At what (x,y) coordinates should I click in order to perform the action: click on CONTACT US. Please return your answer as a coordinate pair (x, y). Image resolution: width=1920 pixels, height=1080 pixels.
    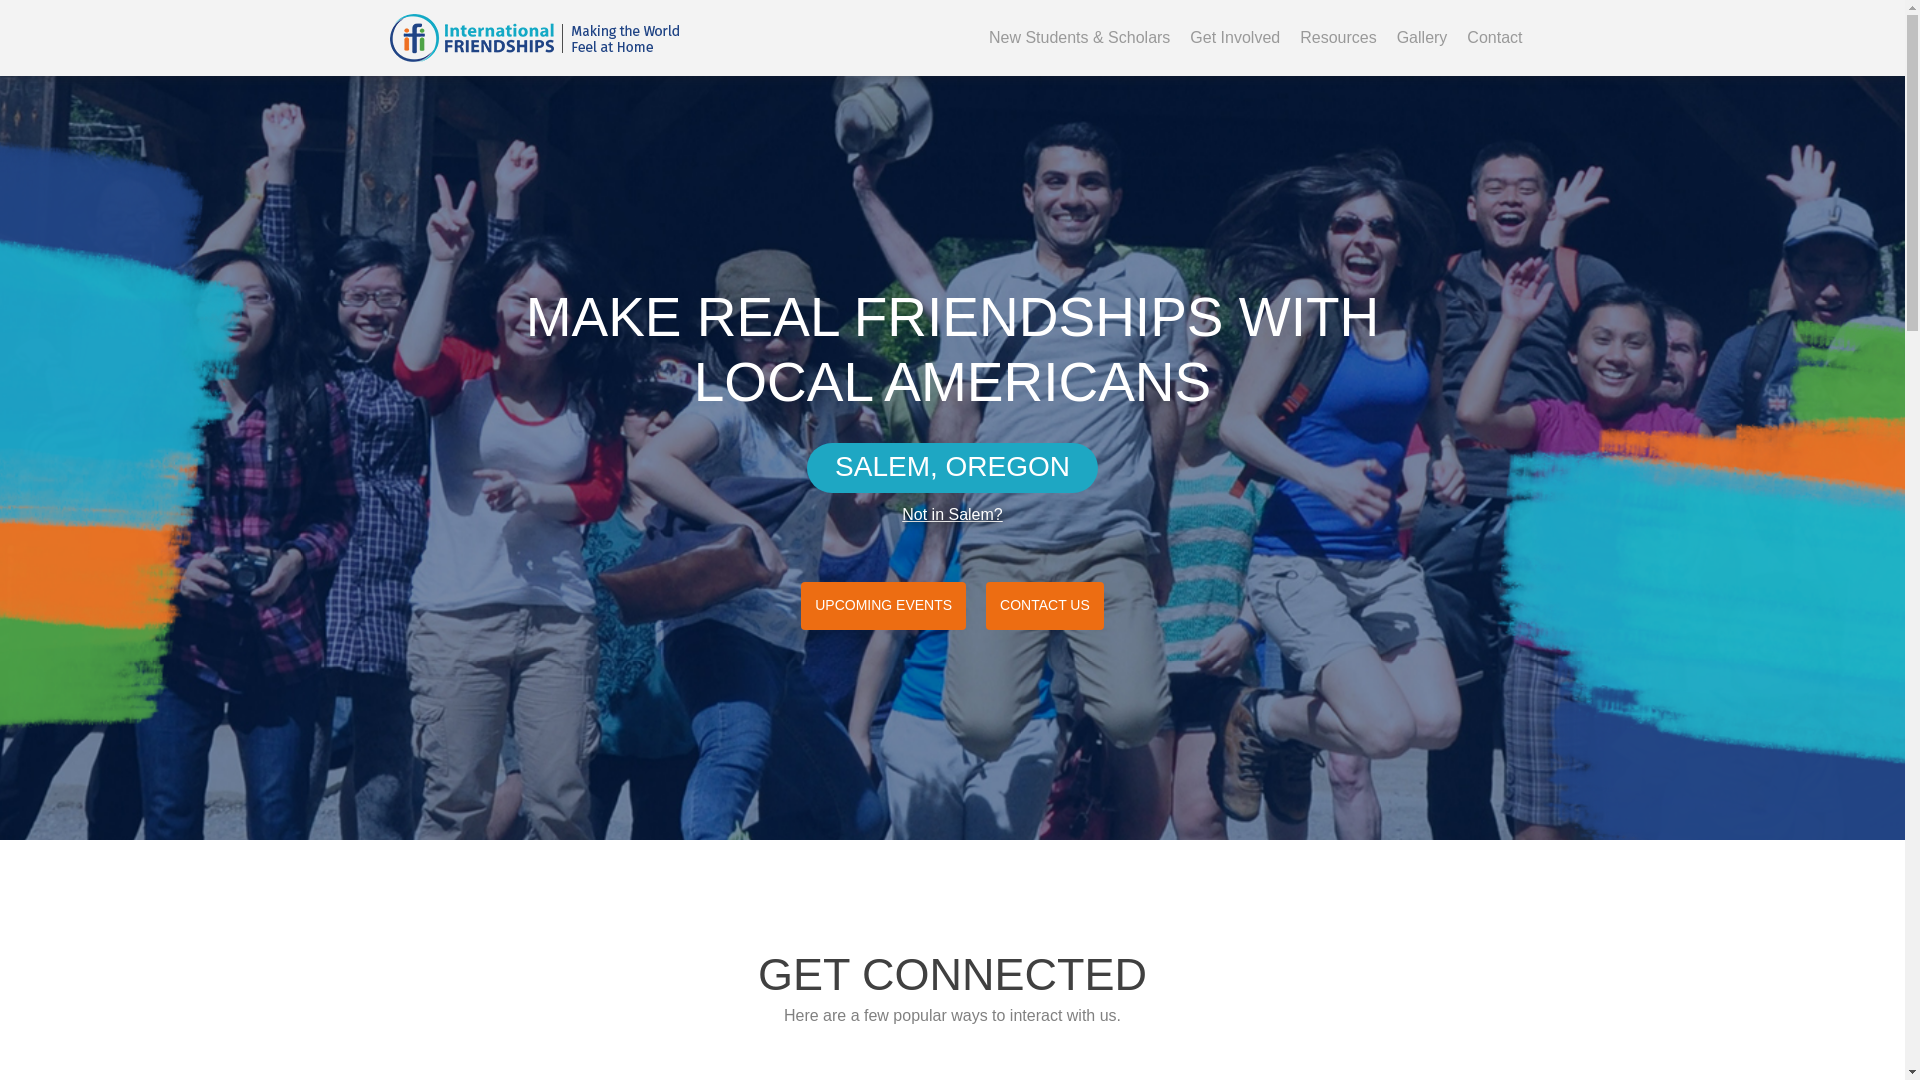
    Looking at the image, I should click on (1045, 606).